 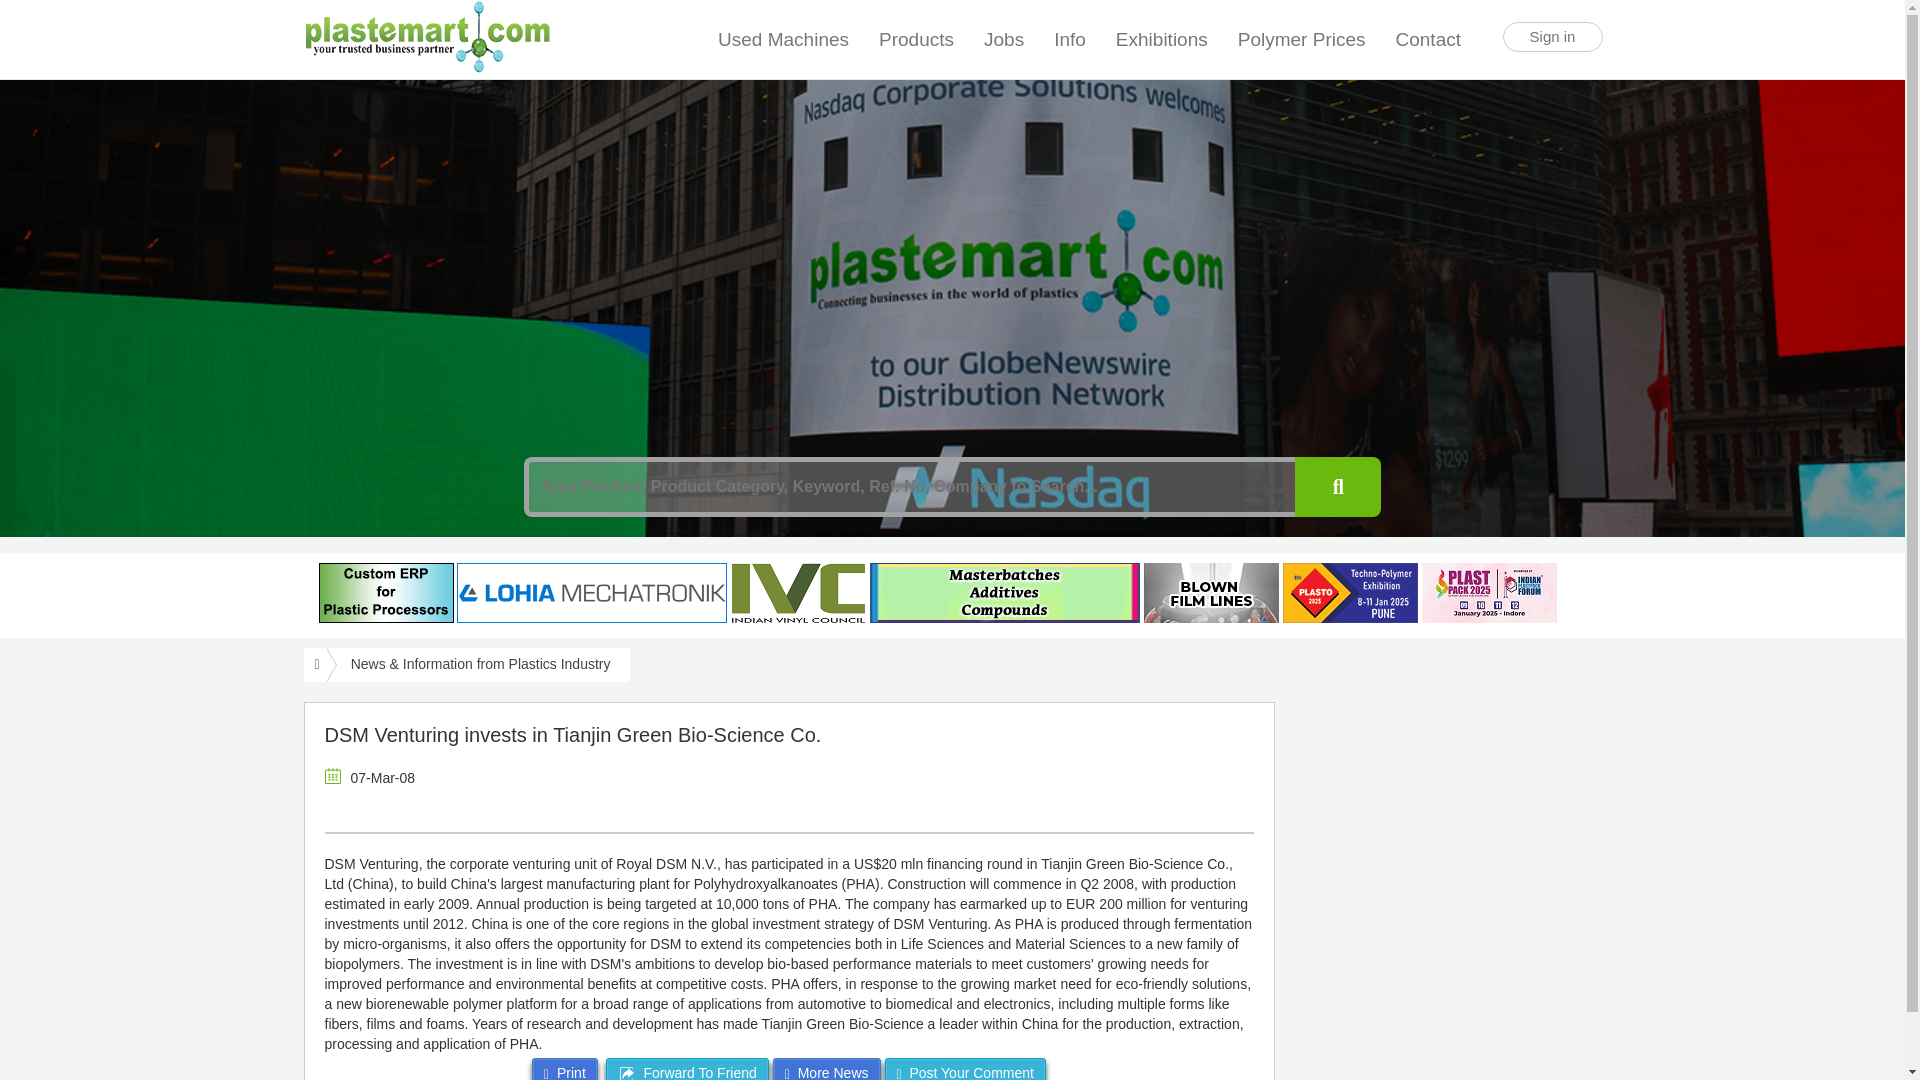 I want to click on Contact Us, so click(x=1430, y=30).